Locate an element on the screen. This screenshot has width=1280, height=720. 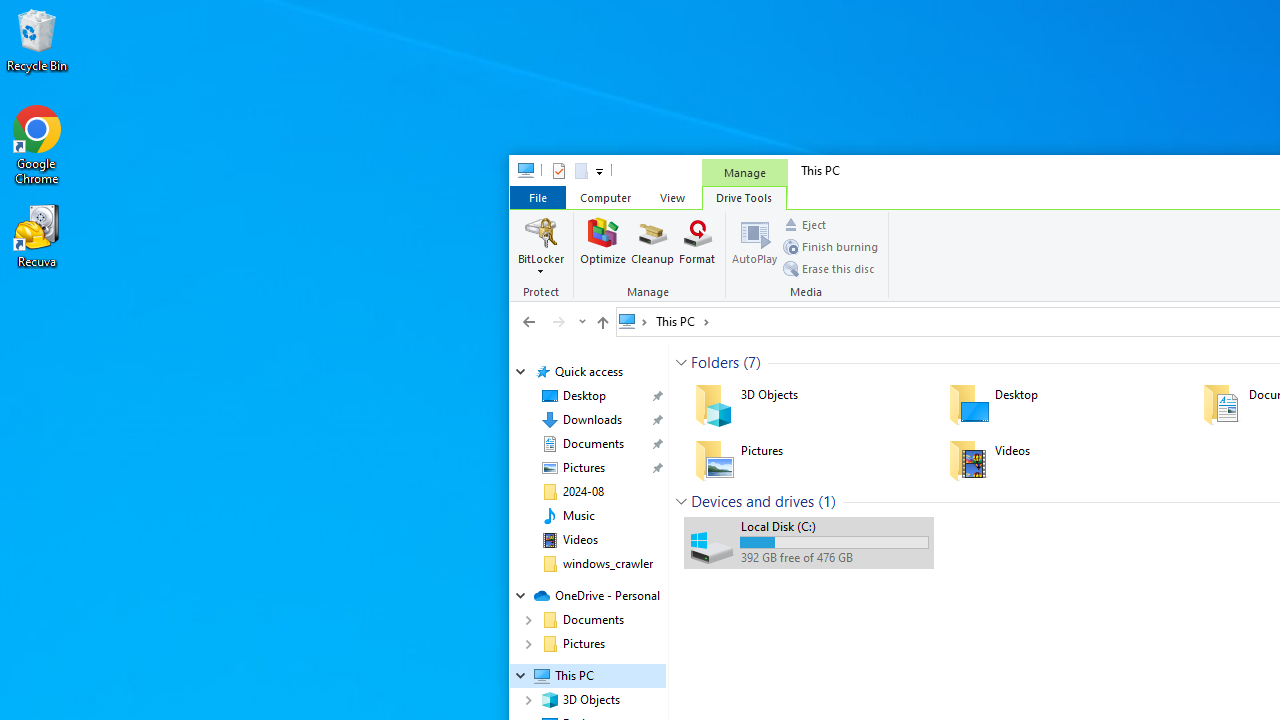
Up band toolbar is located at coordinates (602, 325).